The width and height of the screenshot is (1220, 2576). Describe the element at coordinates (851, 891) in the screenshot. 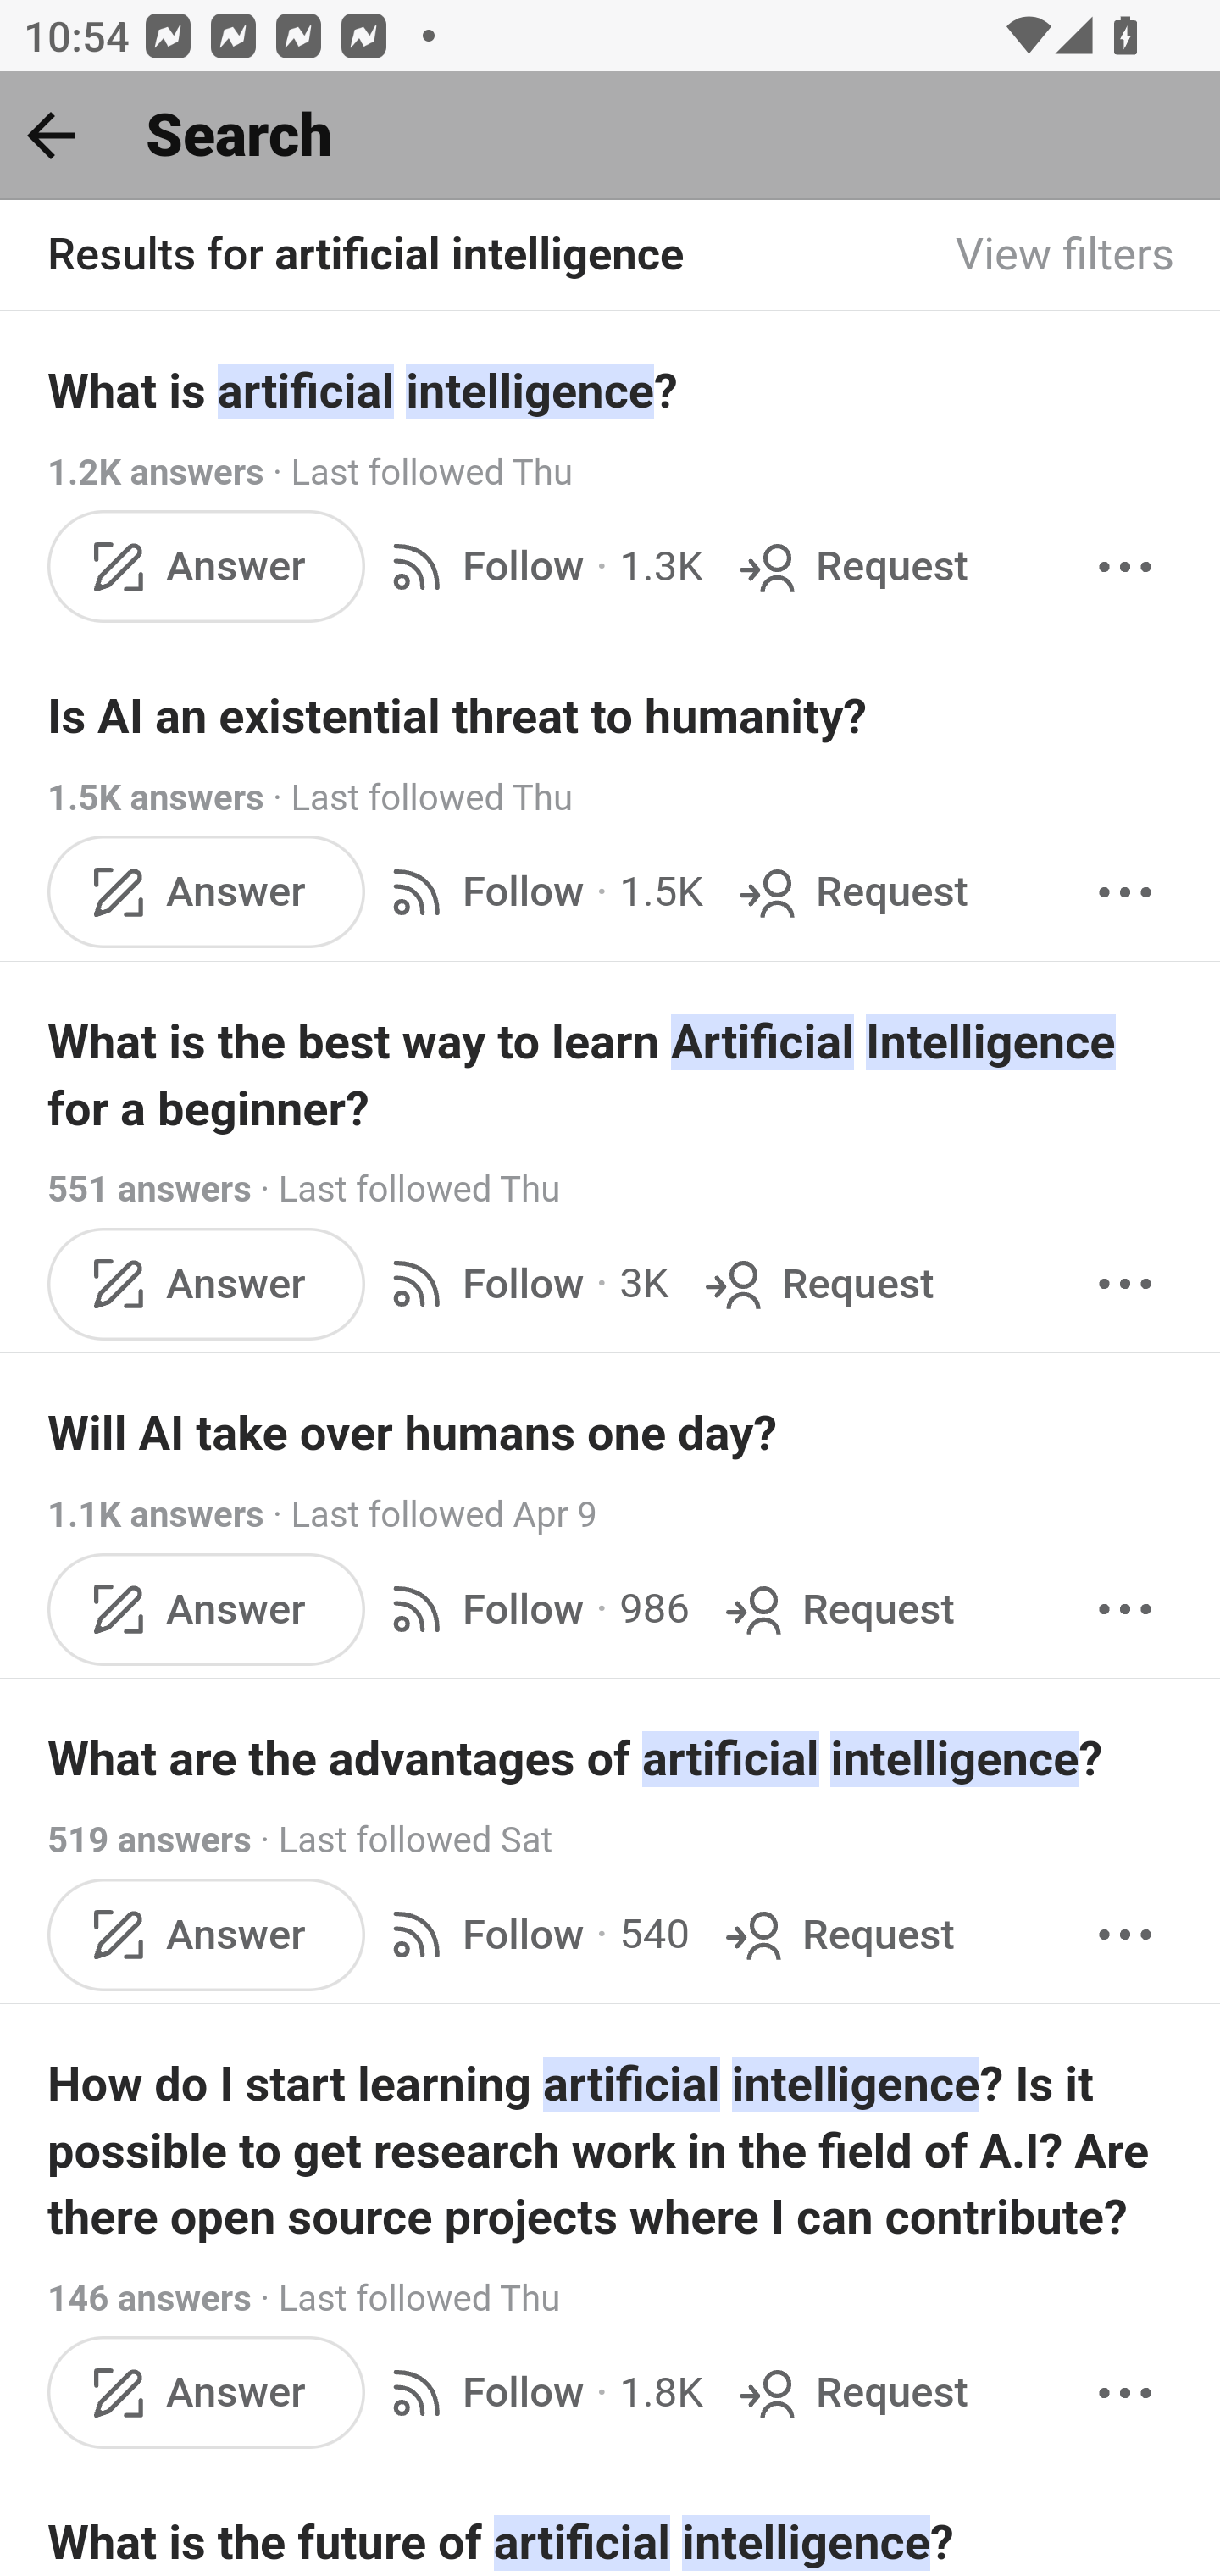

I see `Request` at that location.